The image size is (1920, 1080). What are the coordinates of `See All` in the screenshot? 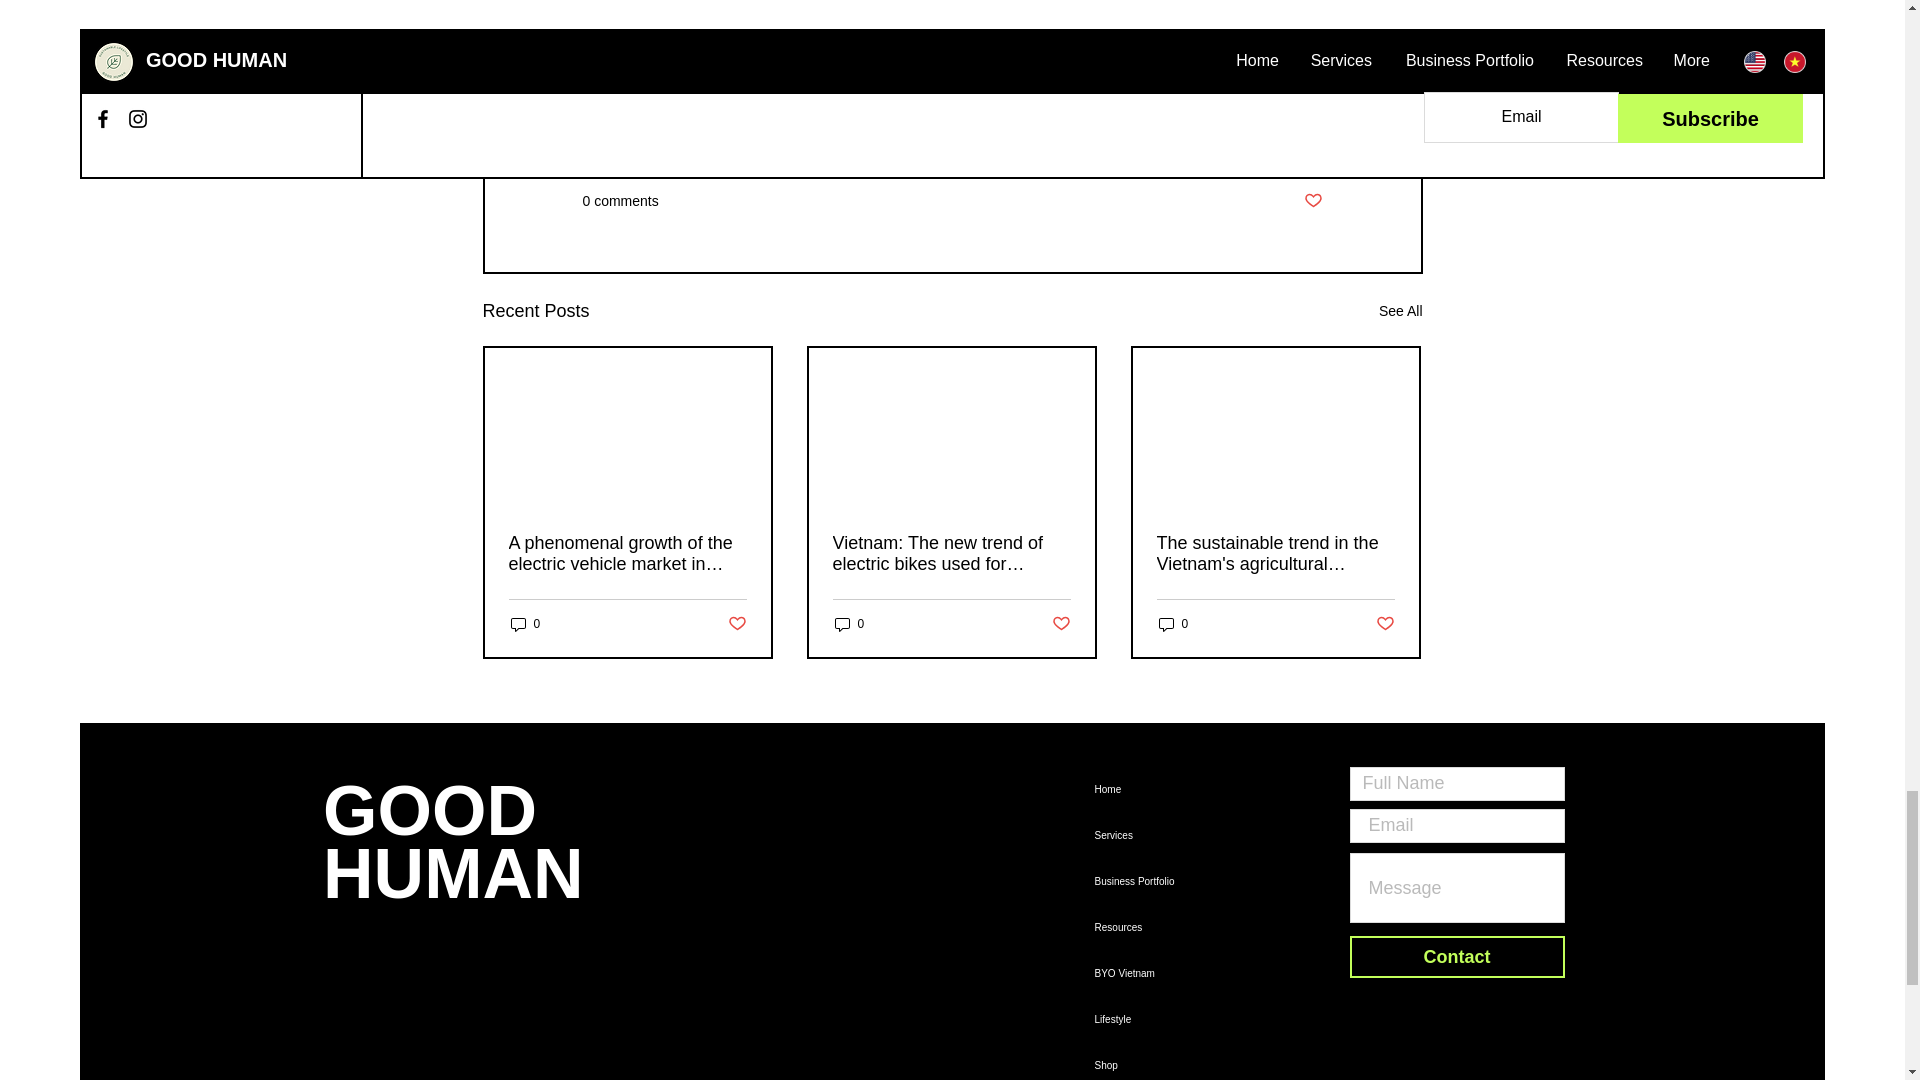 It's located at (1400, 312).